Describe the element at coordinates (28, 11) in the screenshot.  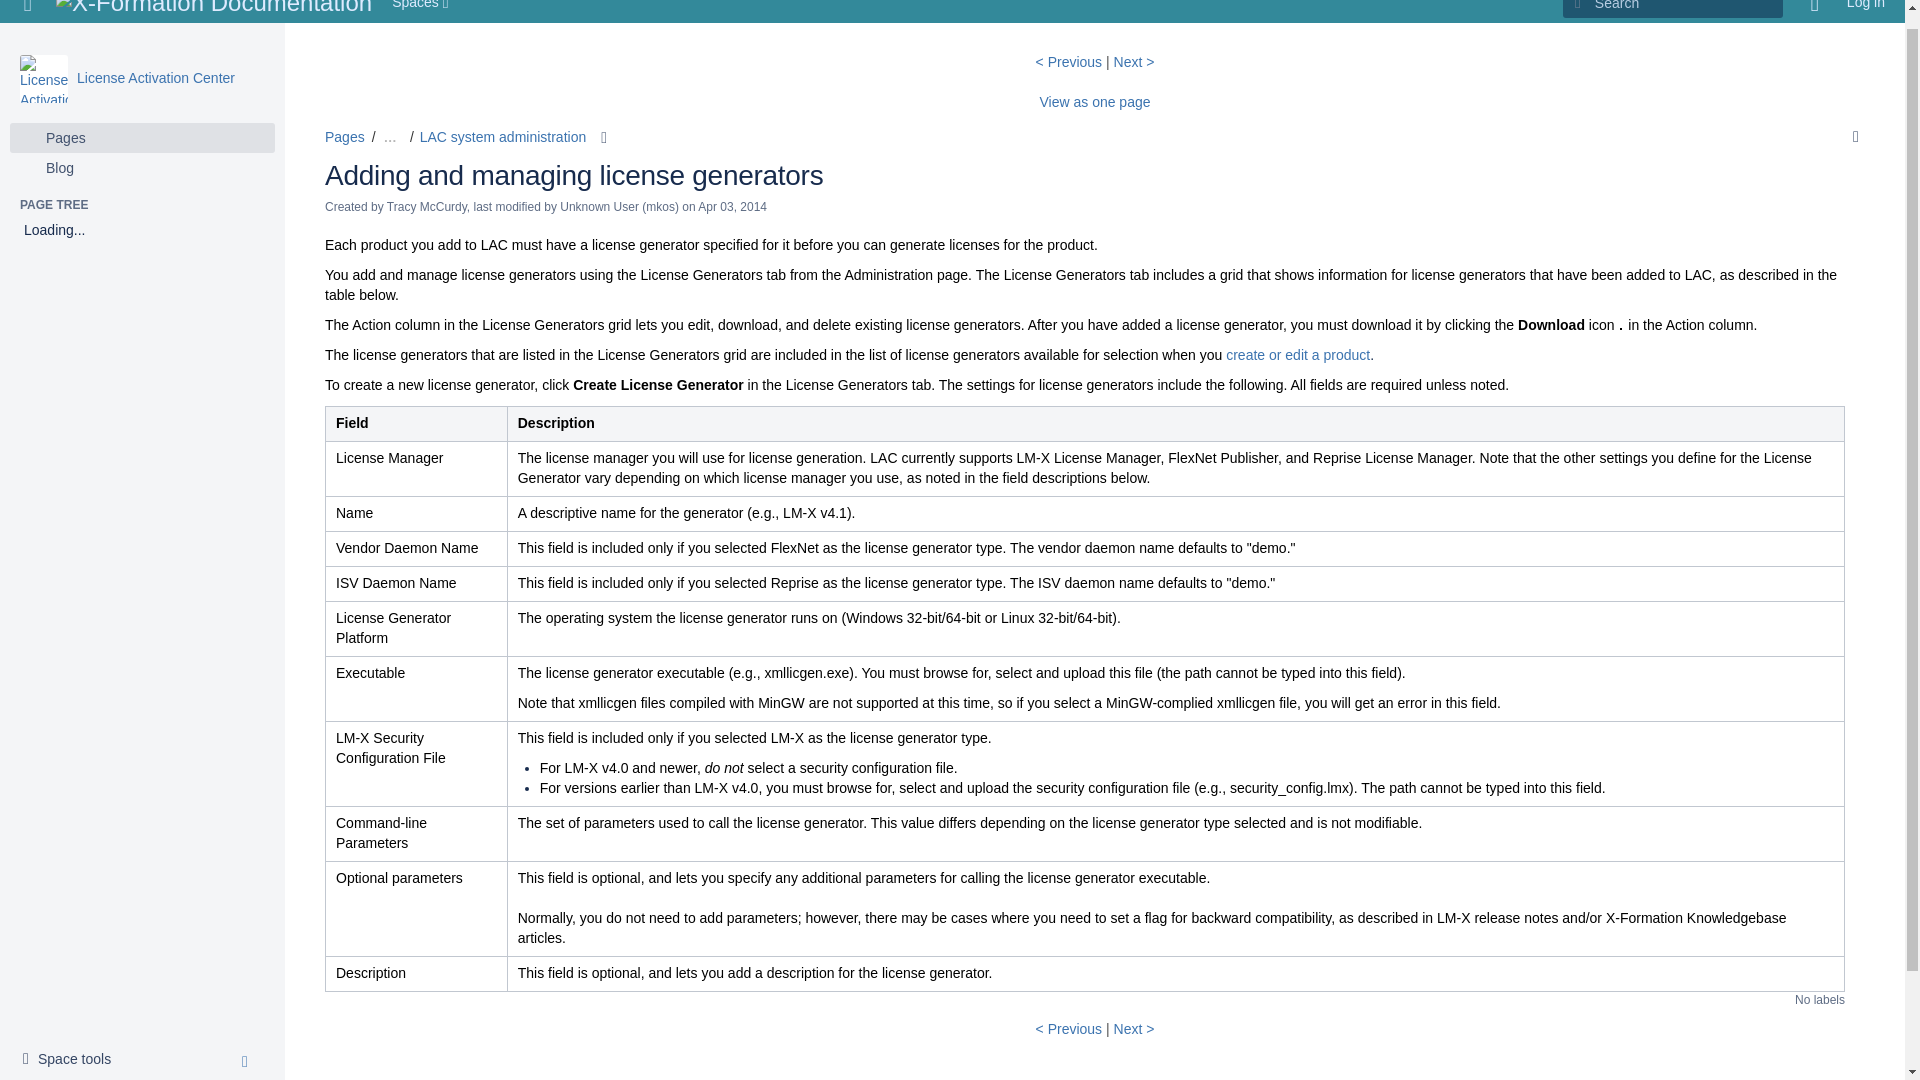
I see `Blog` at that location.